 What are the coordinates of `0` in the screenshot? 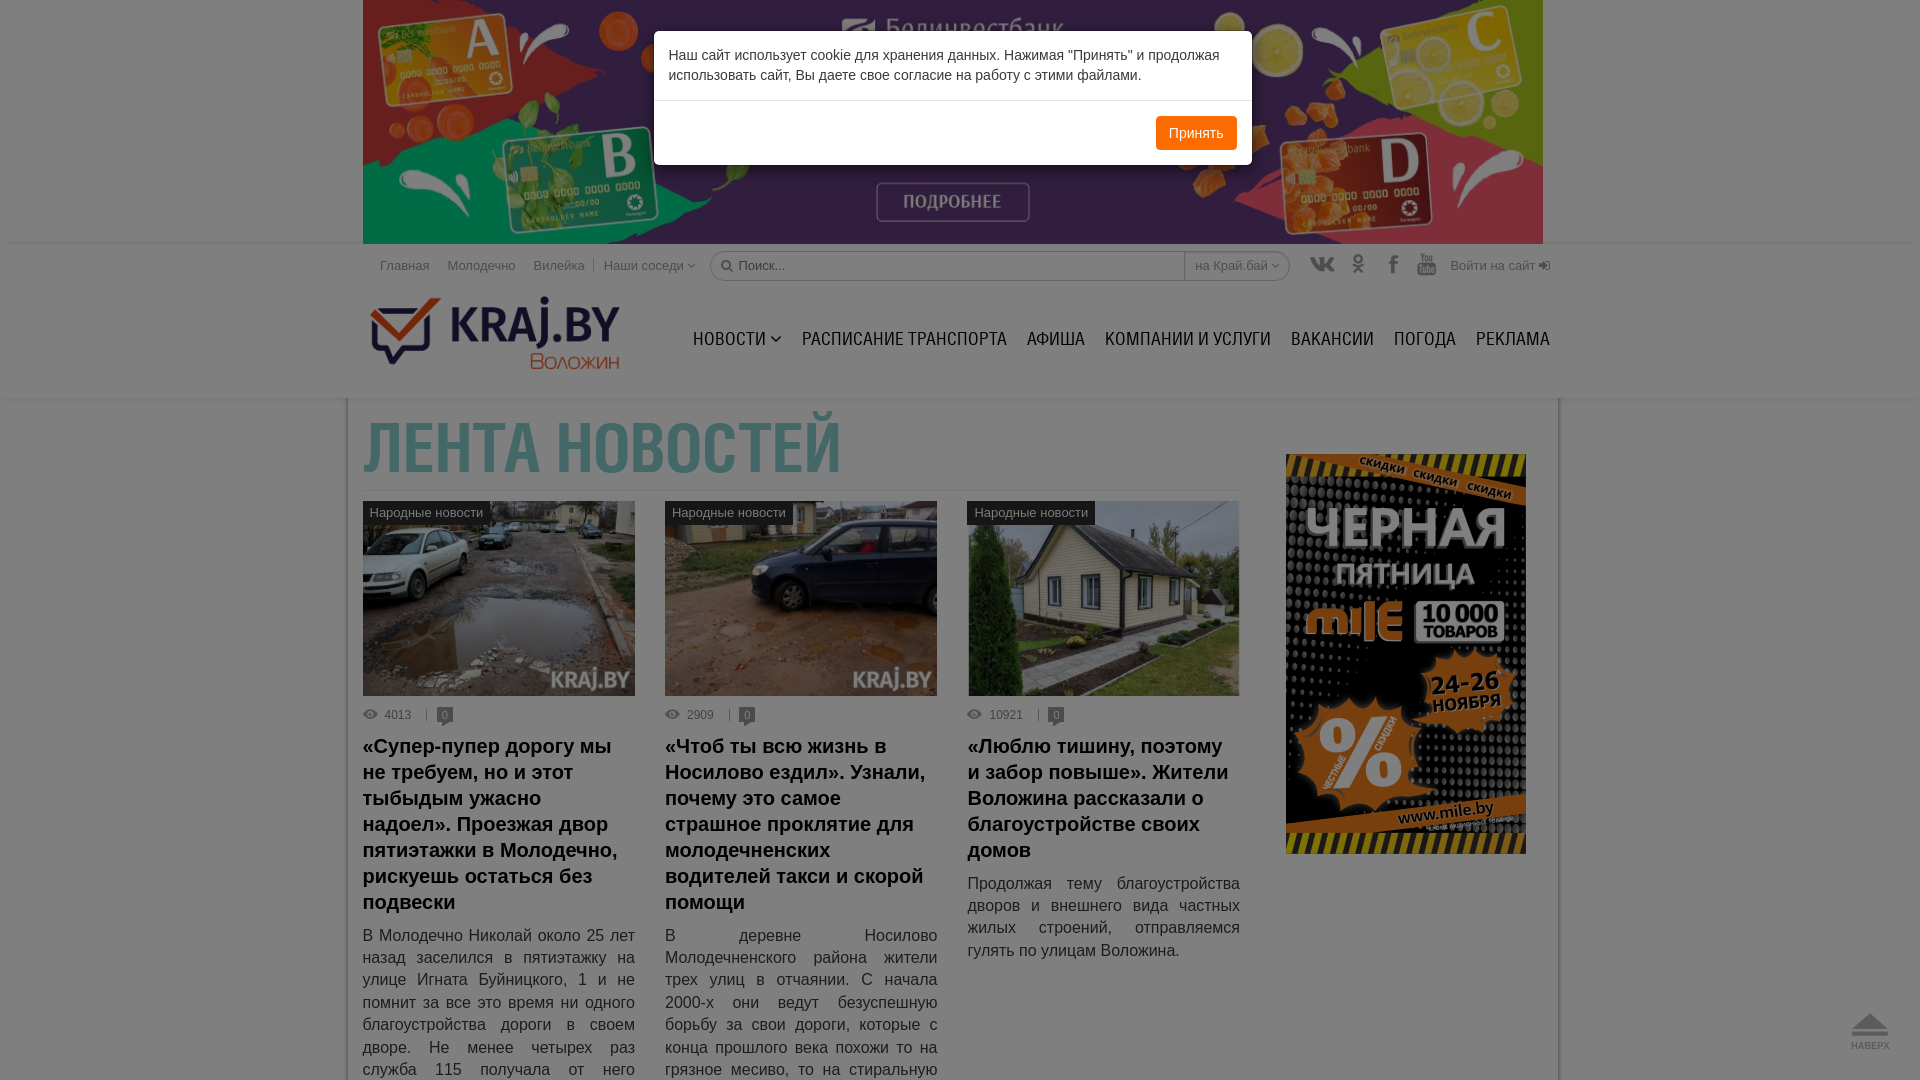 It's located at (747, 716).